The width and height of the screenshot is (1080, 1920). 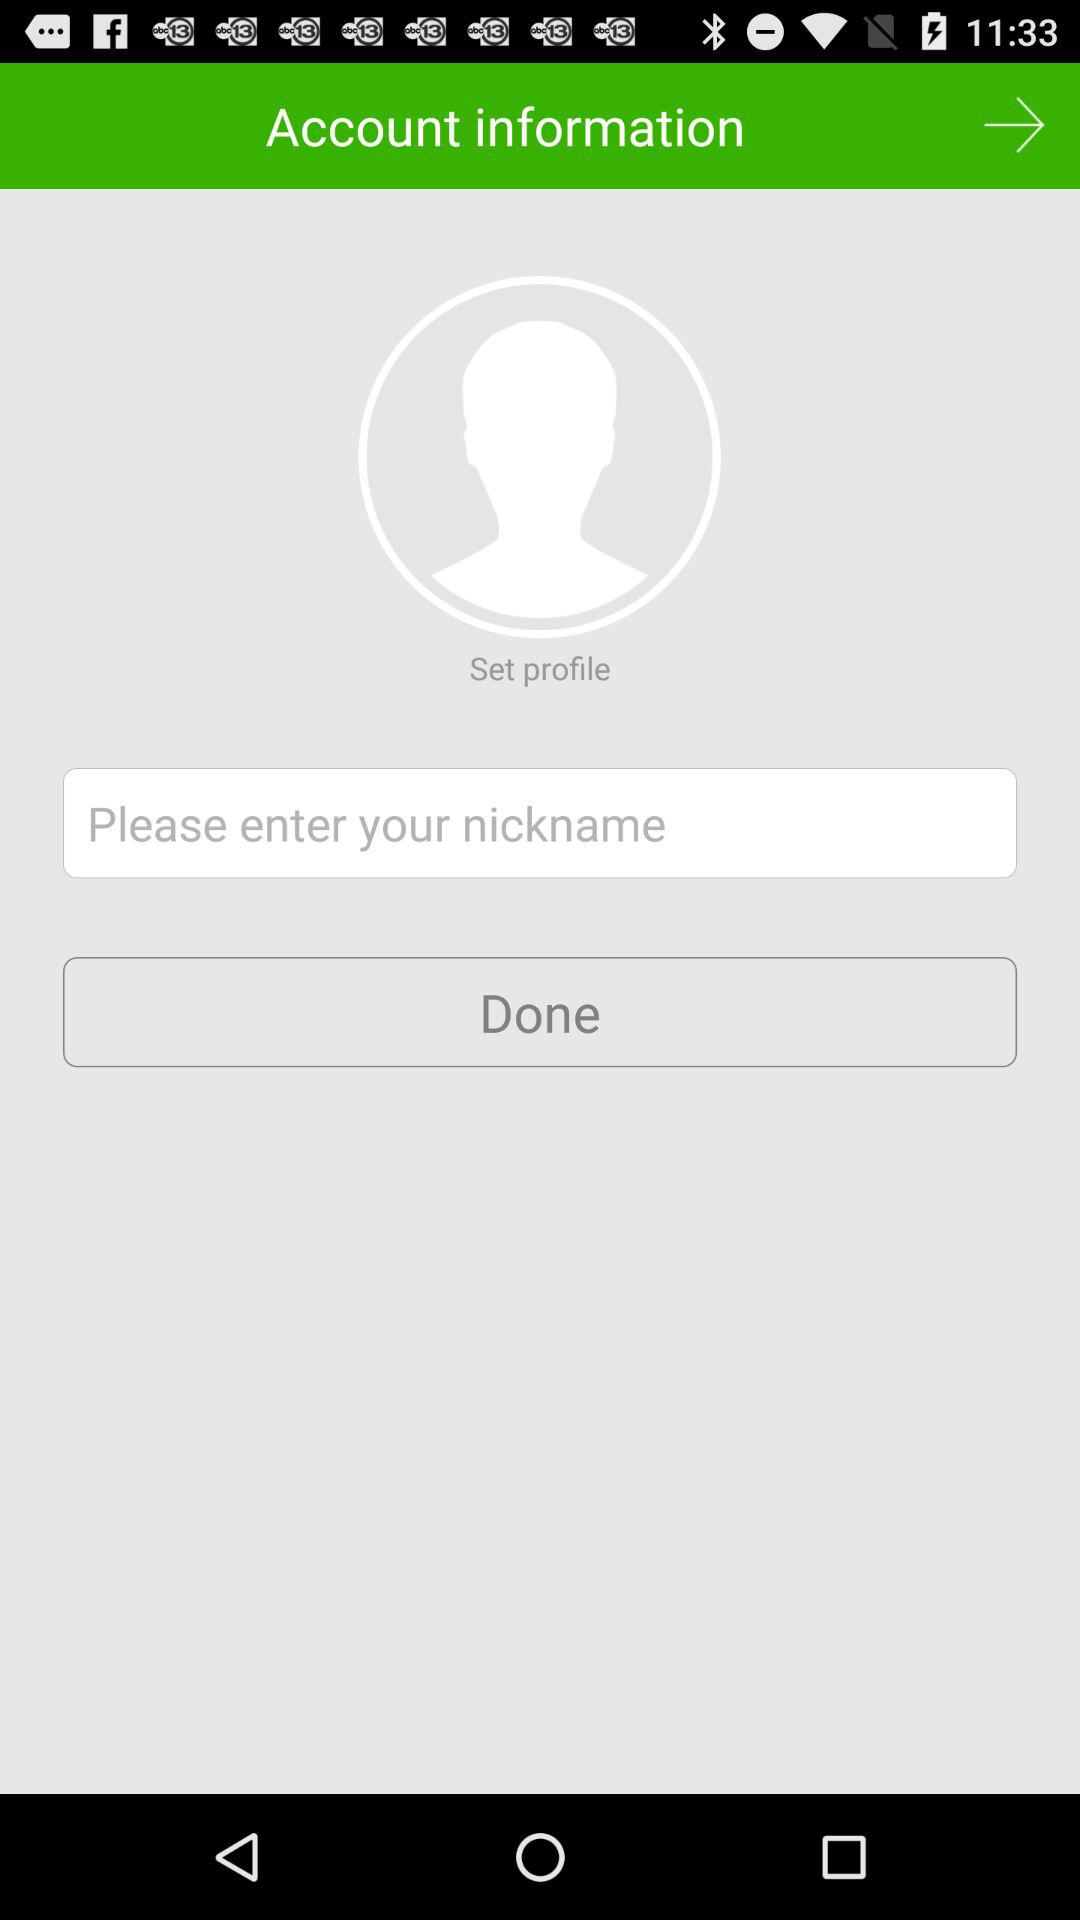 What do you see at coordinates (539, 457) in the screenshot?
I see `tap to select your profile picture for your account` at bounding box center [539, 457].